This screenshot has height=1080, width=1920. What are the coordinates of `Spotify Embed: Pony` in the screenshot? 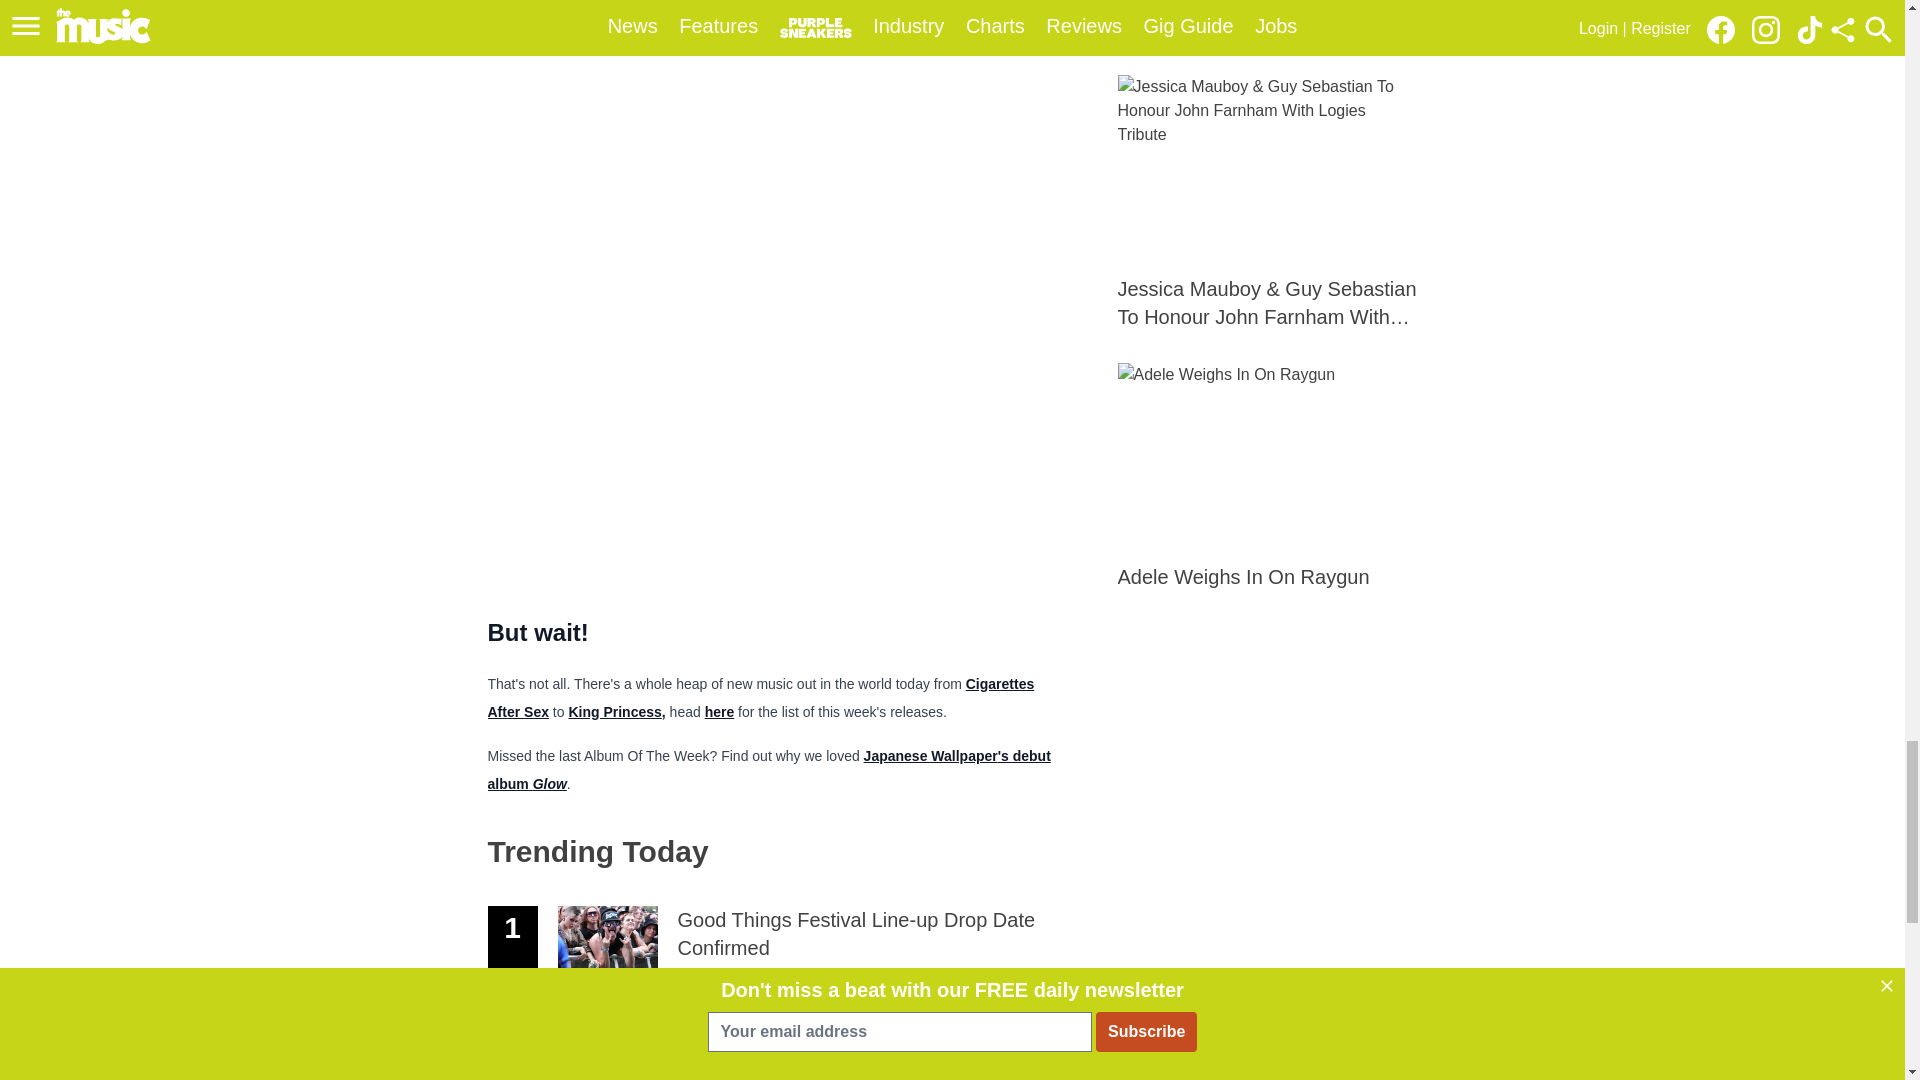 It's located at (776, 149).